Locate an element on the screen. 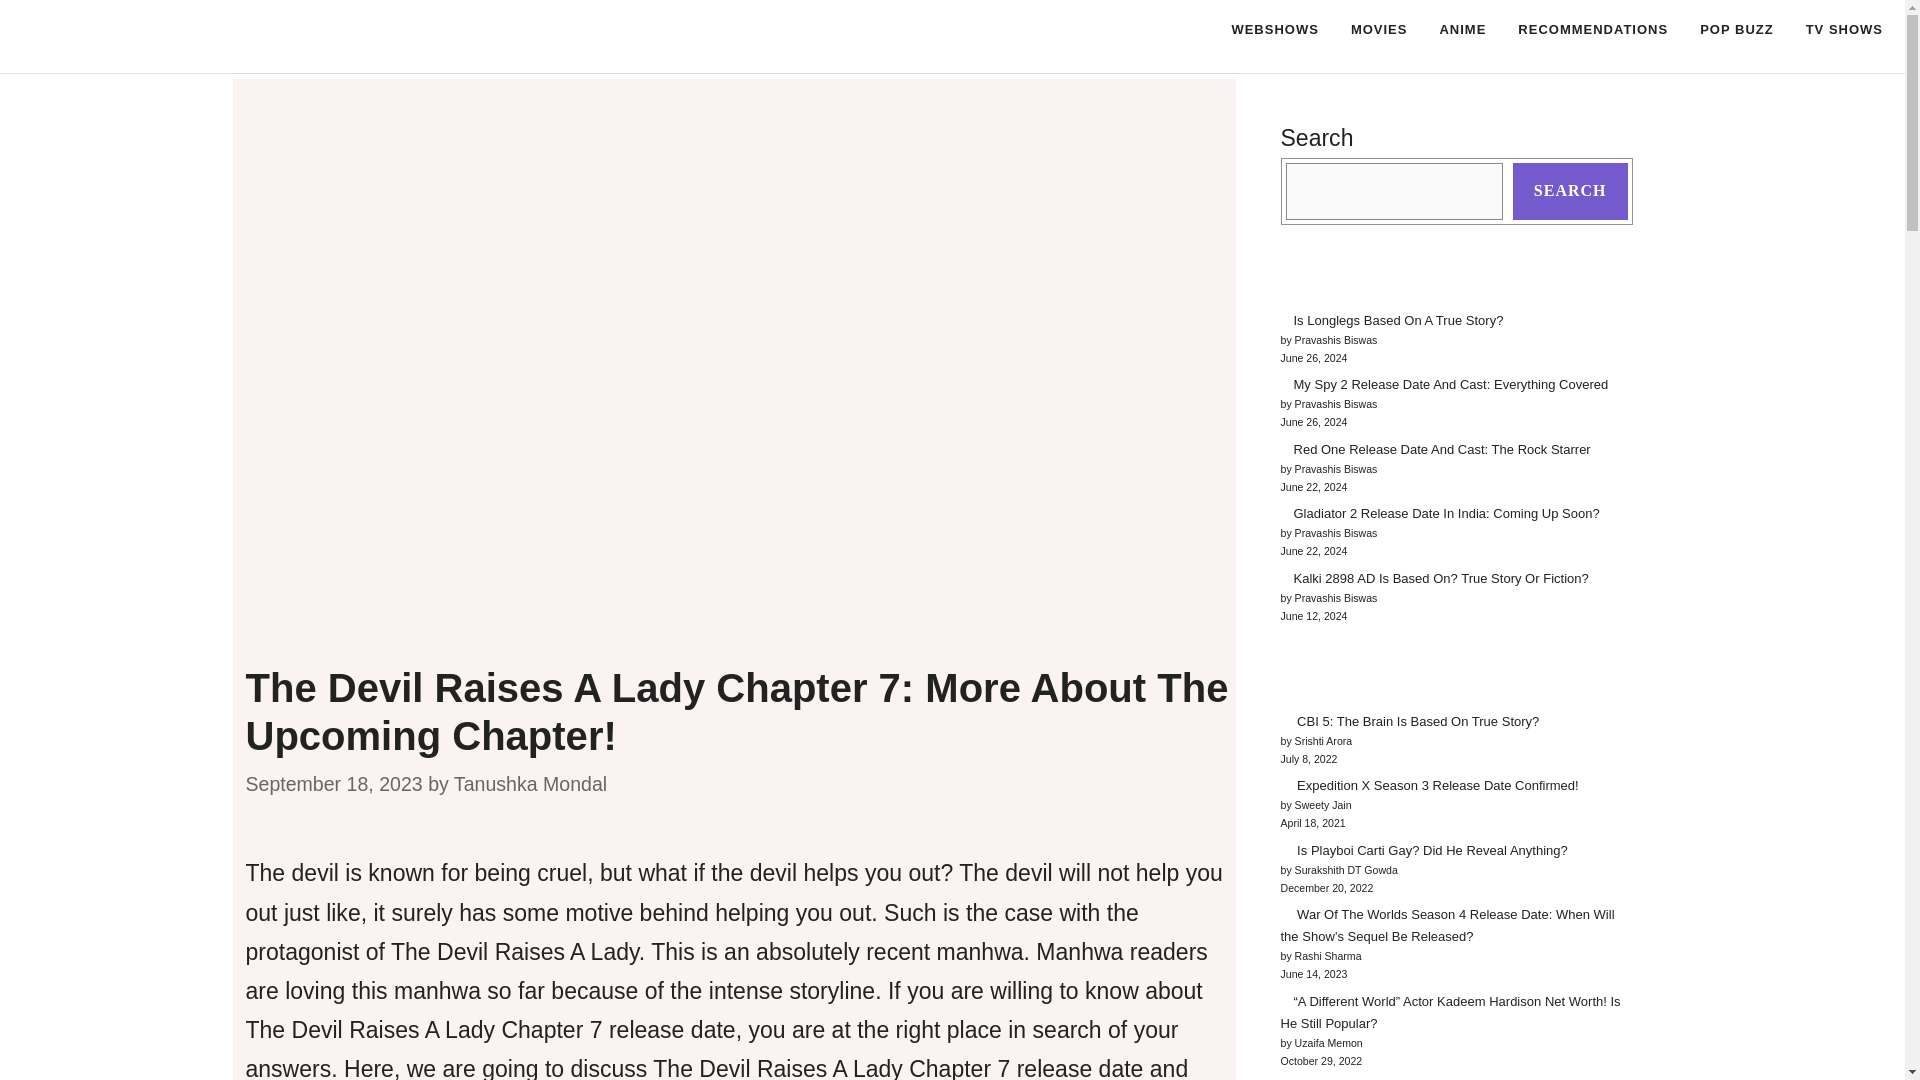 The width and height of the screenshot is (1920, 1080). Tanushka Mondal is located at coordinates (530, 784).